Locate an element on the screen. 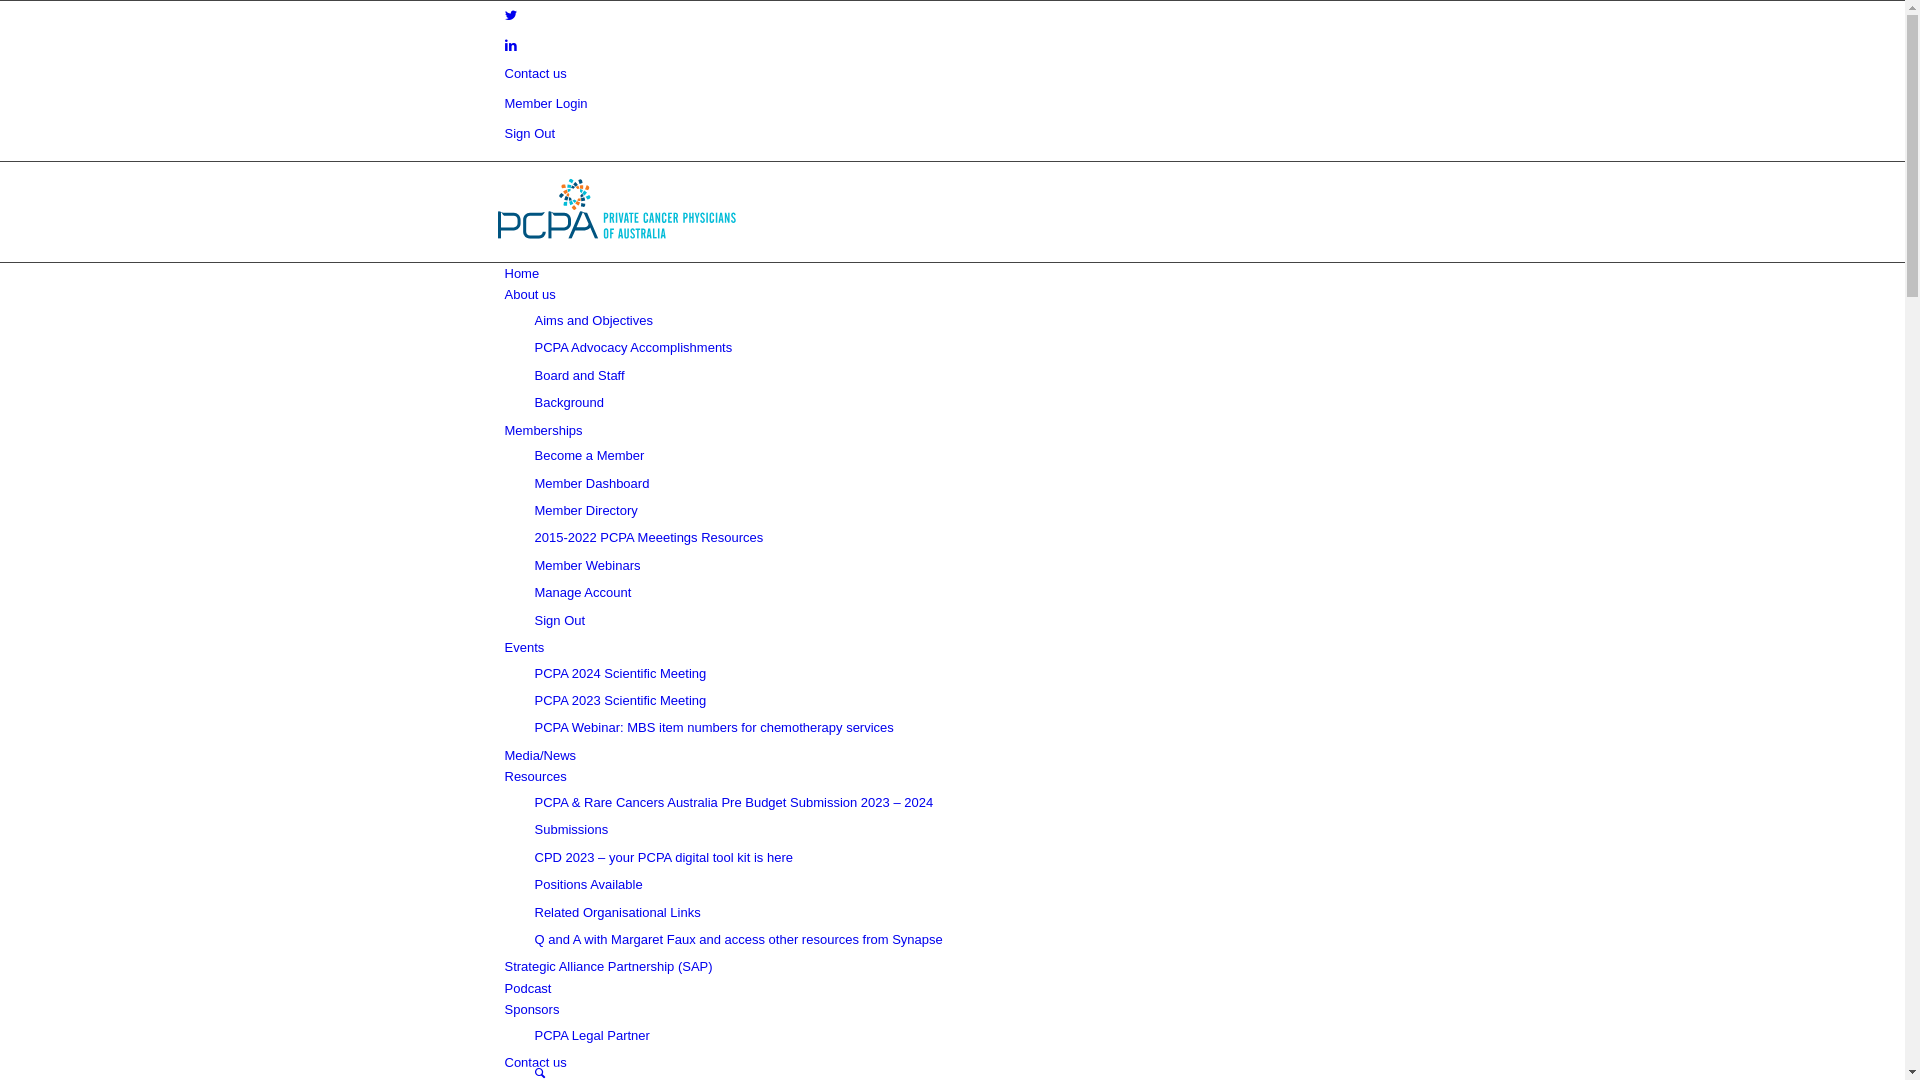 The height and width of the screenshot is (1080, 1920). 2015-2022 PCPA Meeetings Resources is located at coordinates (648, 538).